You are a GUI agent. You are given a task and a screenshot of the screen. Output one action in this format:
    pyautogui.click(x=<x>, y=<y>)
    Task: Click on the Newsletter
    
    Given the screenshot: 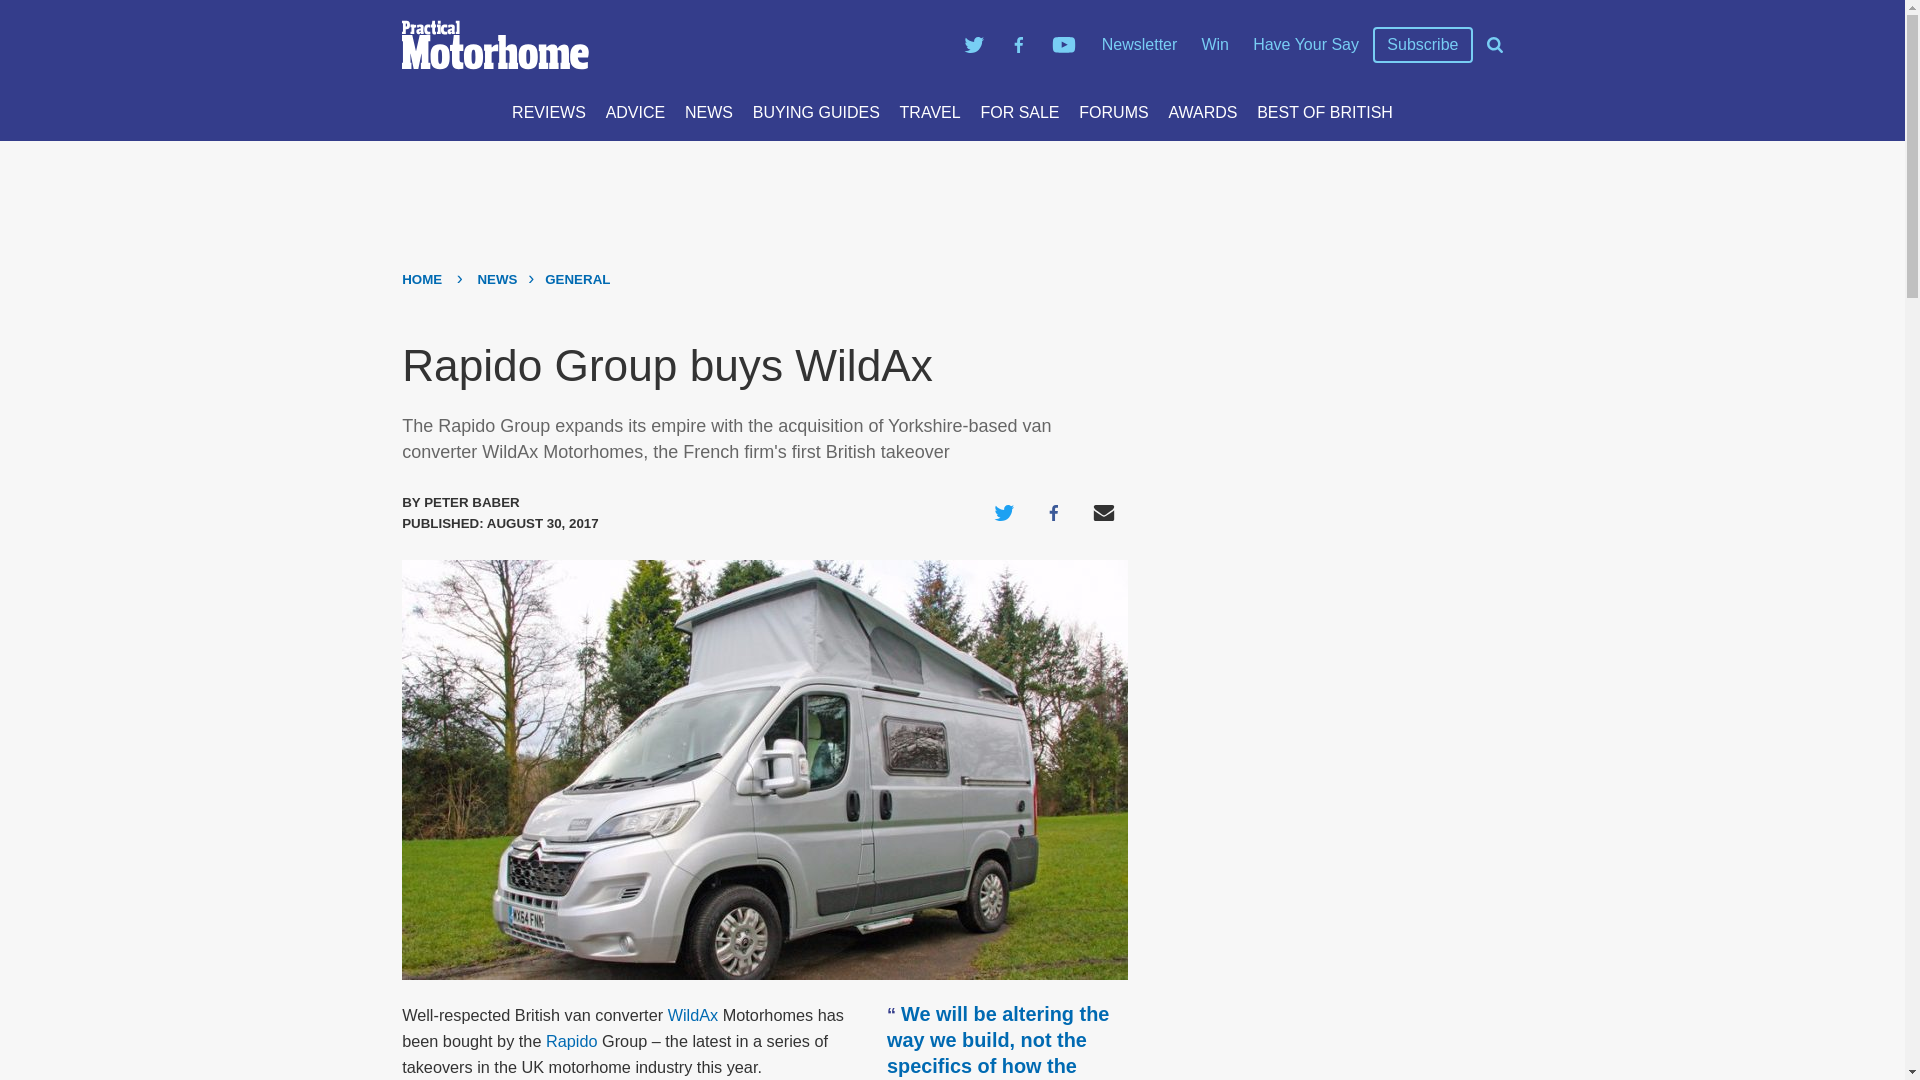 What is the action you would take?
    pyautogui.click(x=1139, y=44)
    